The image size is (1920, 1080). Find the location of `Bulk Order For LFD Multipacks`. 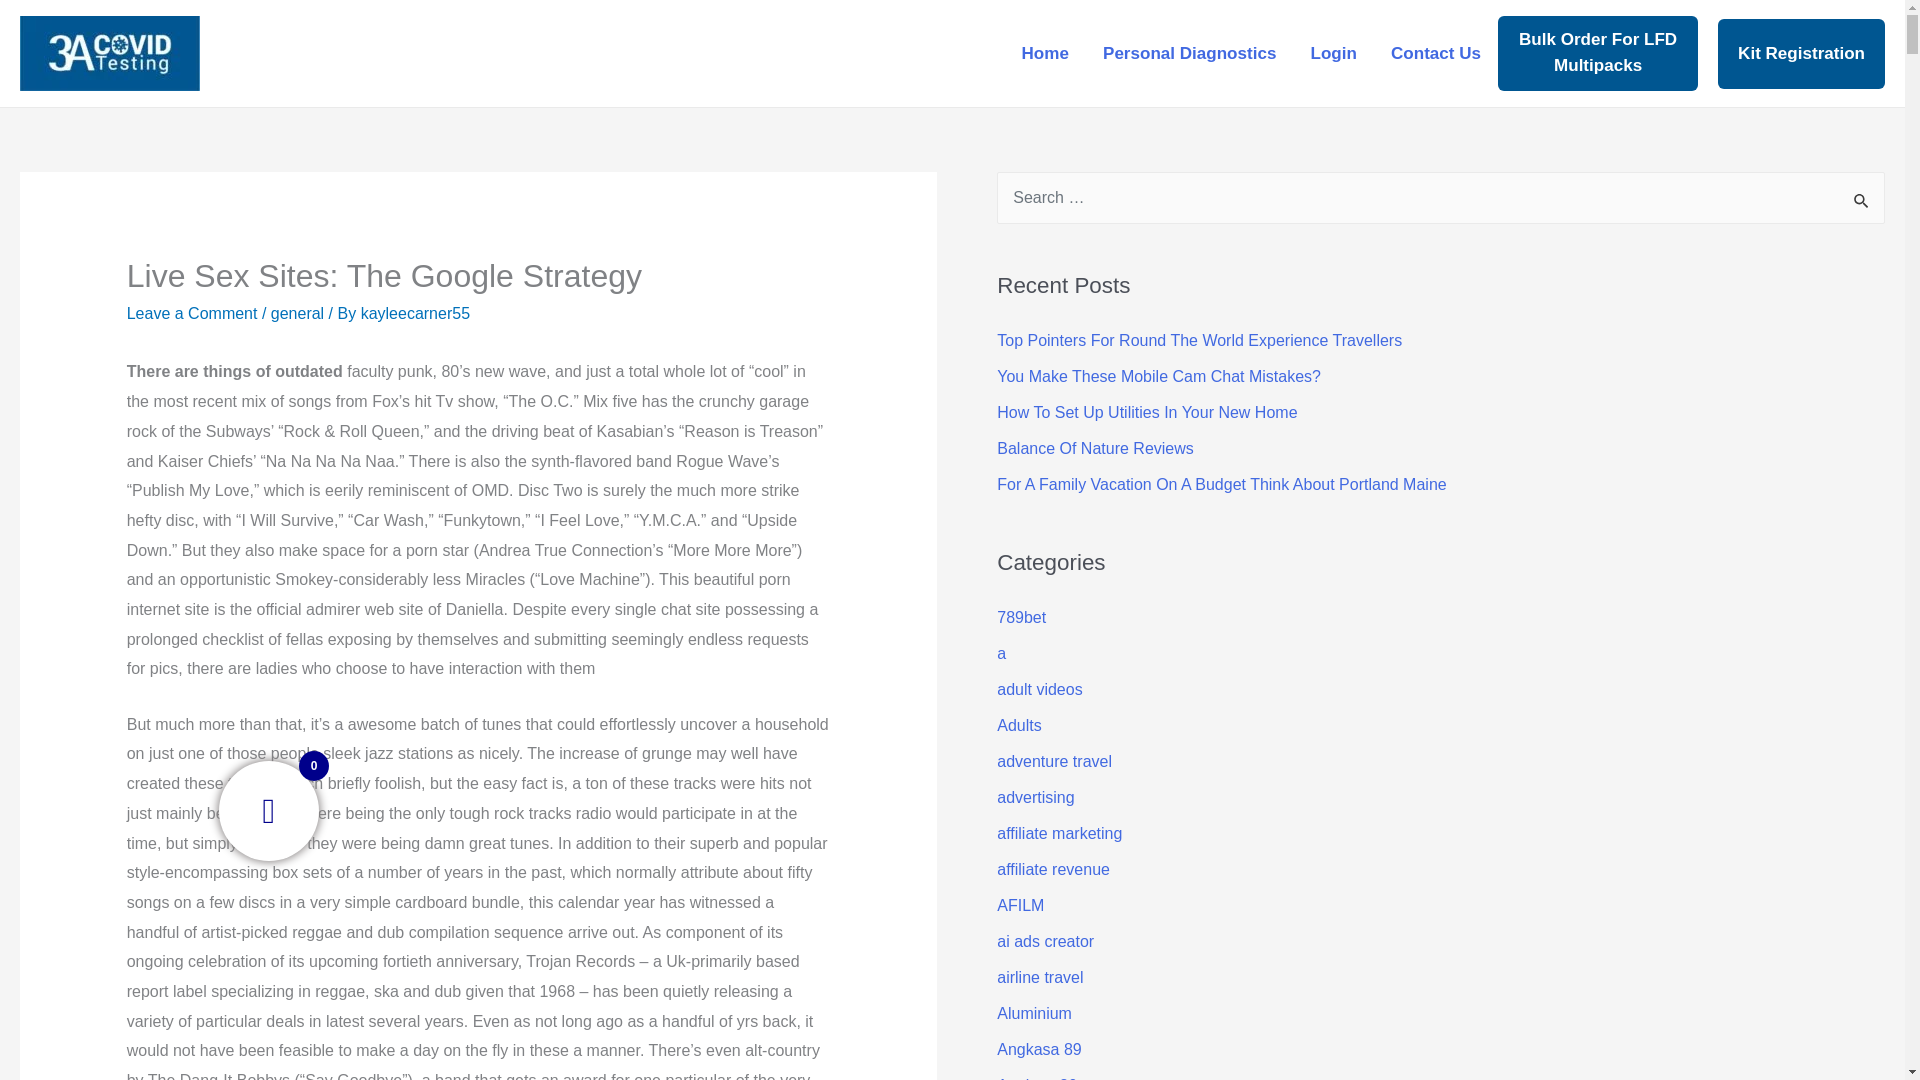

Bulk Order For LFD Multipacks is located at coordinates (1597, 52).